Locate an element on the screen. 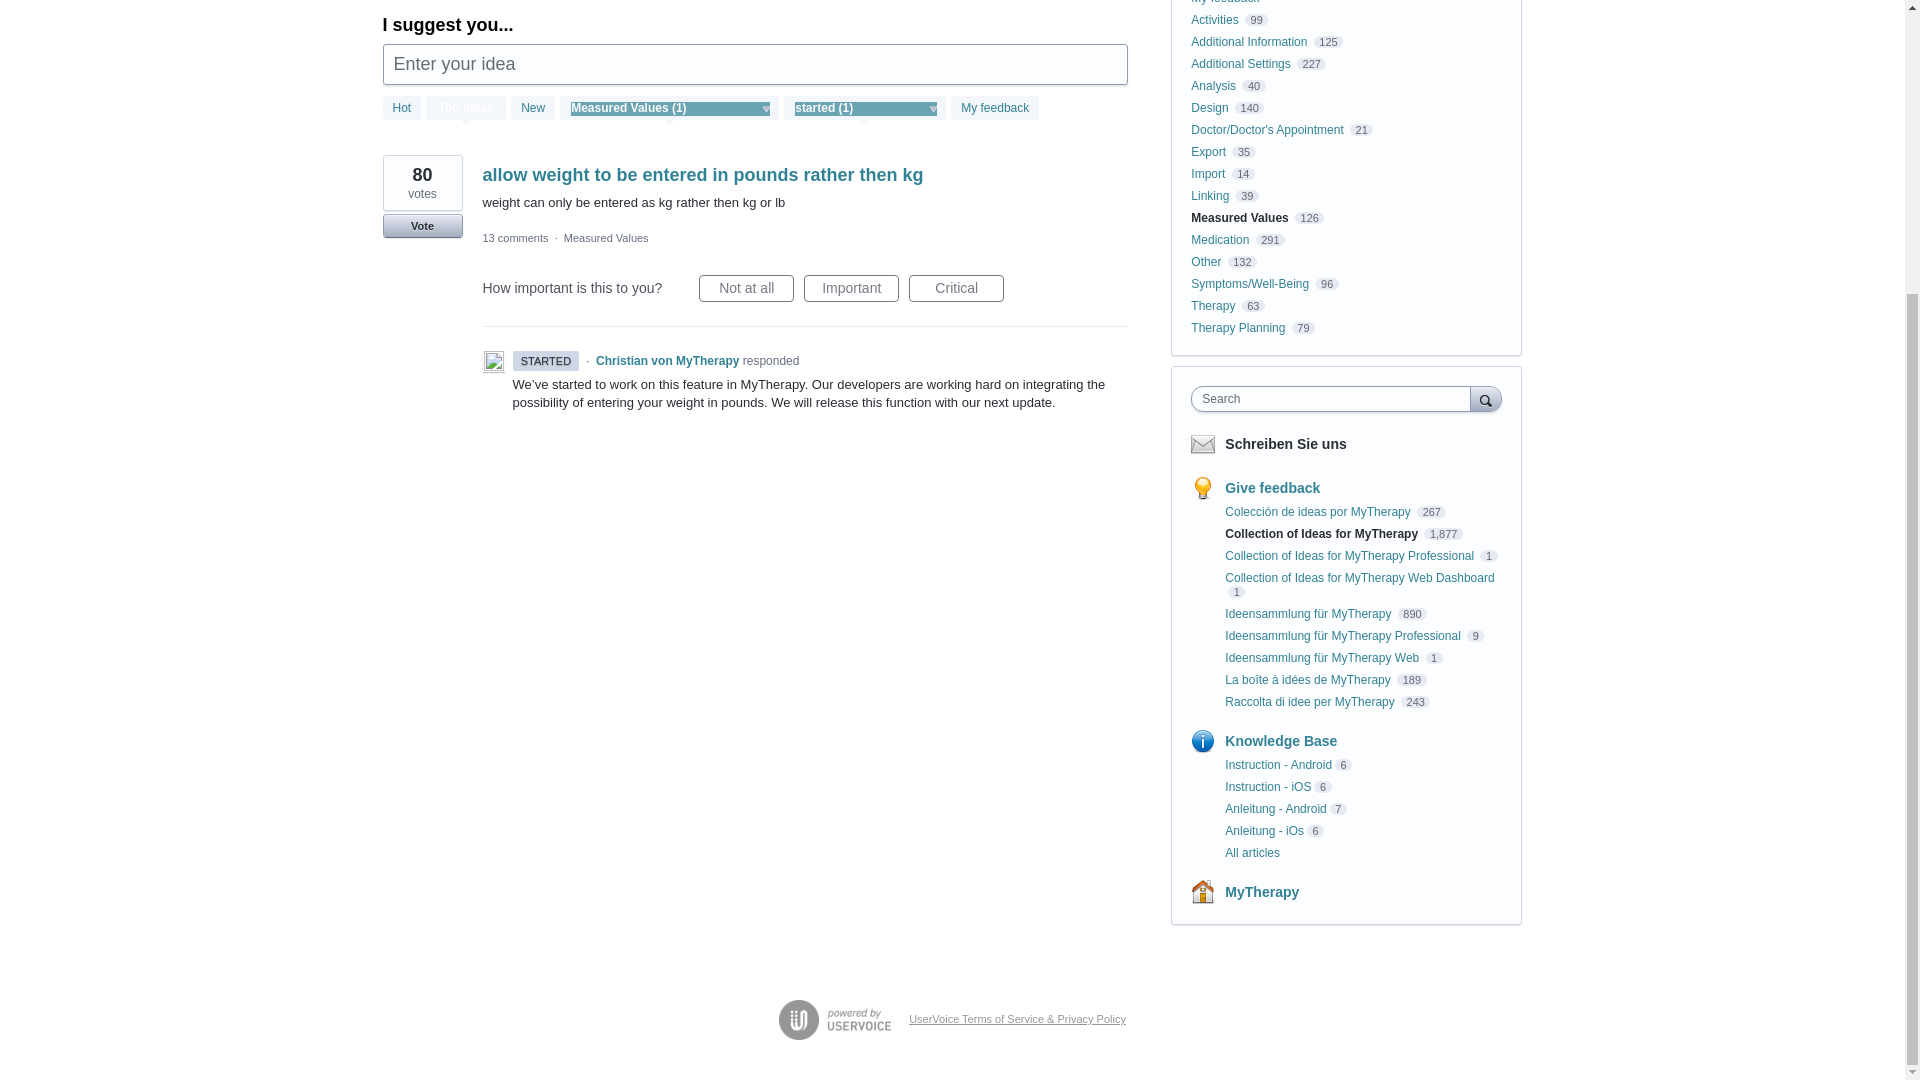  My feedback is located at coordinates (994, 108).